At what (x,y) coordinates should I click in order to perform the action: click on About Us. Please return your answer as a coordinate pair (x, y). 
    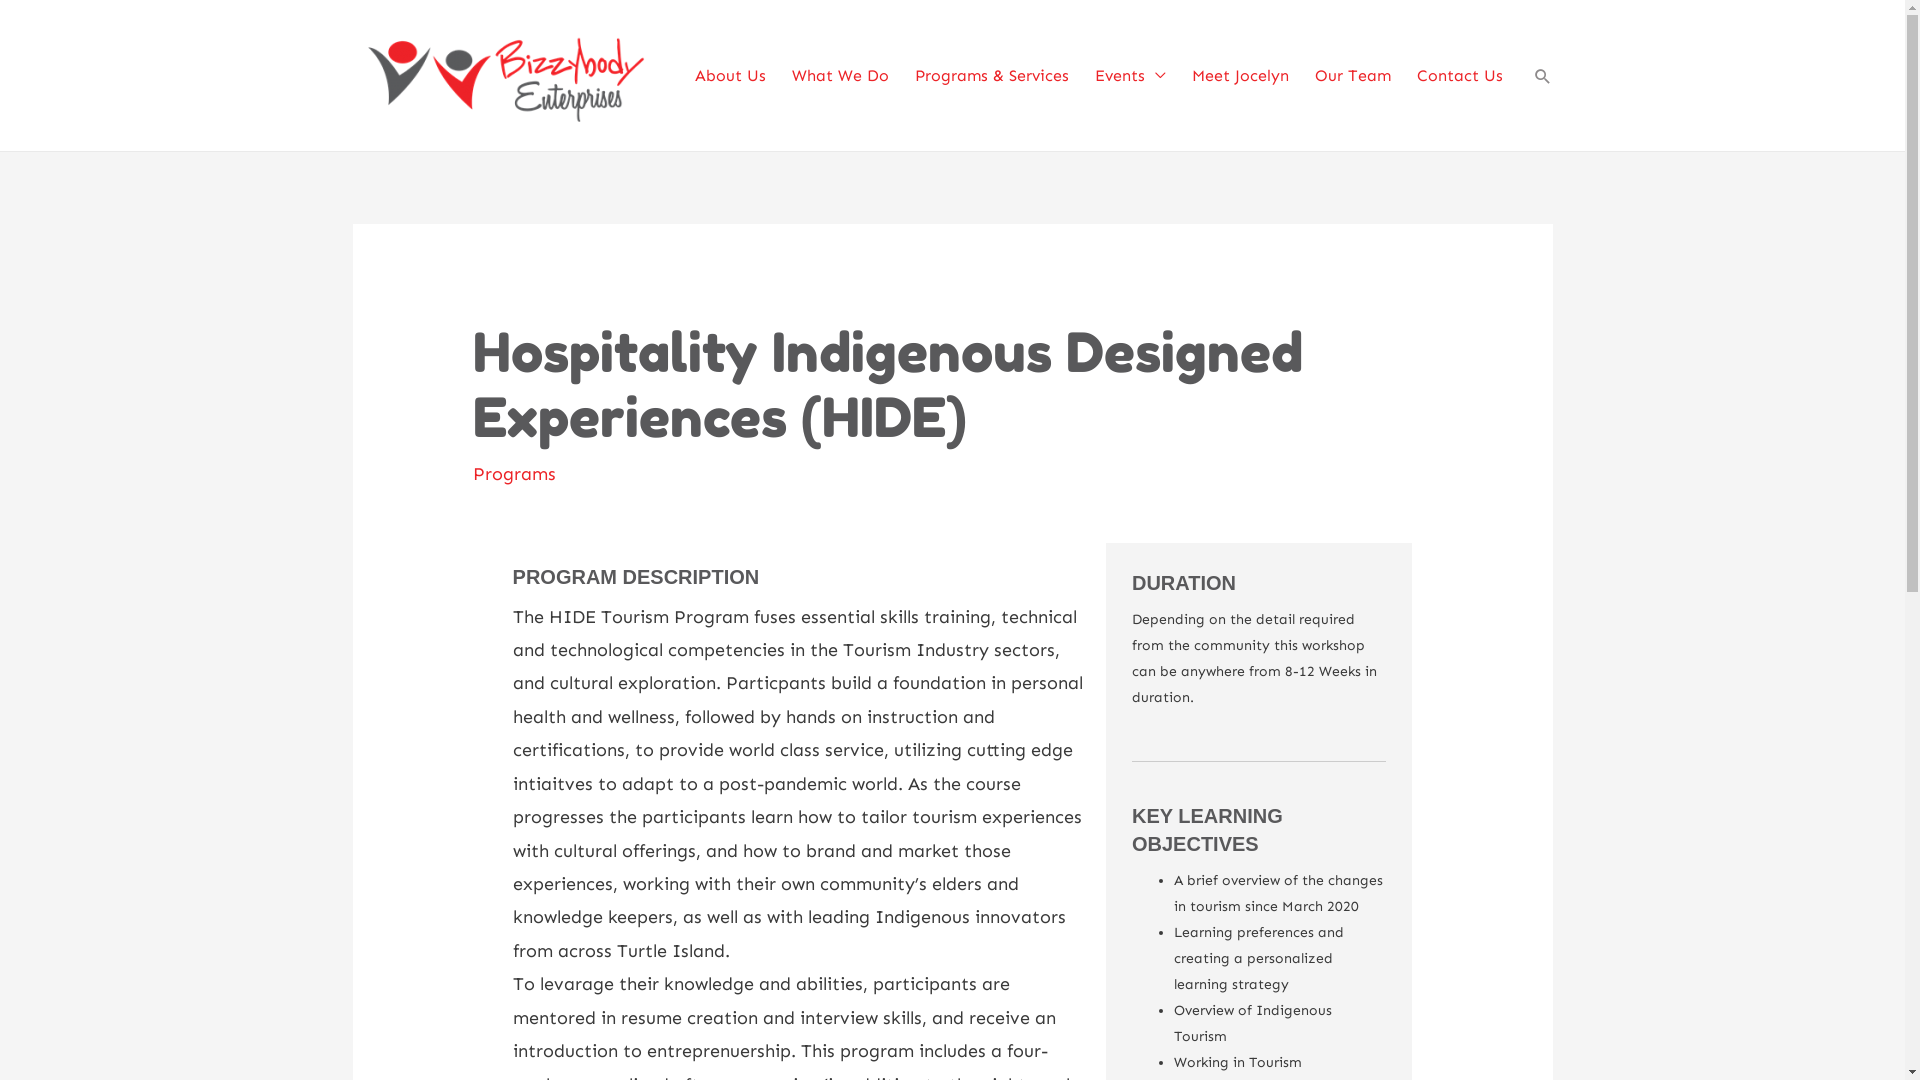
    Looking at the image, I should click on (726, 76).